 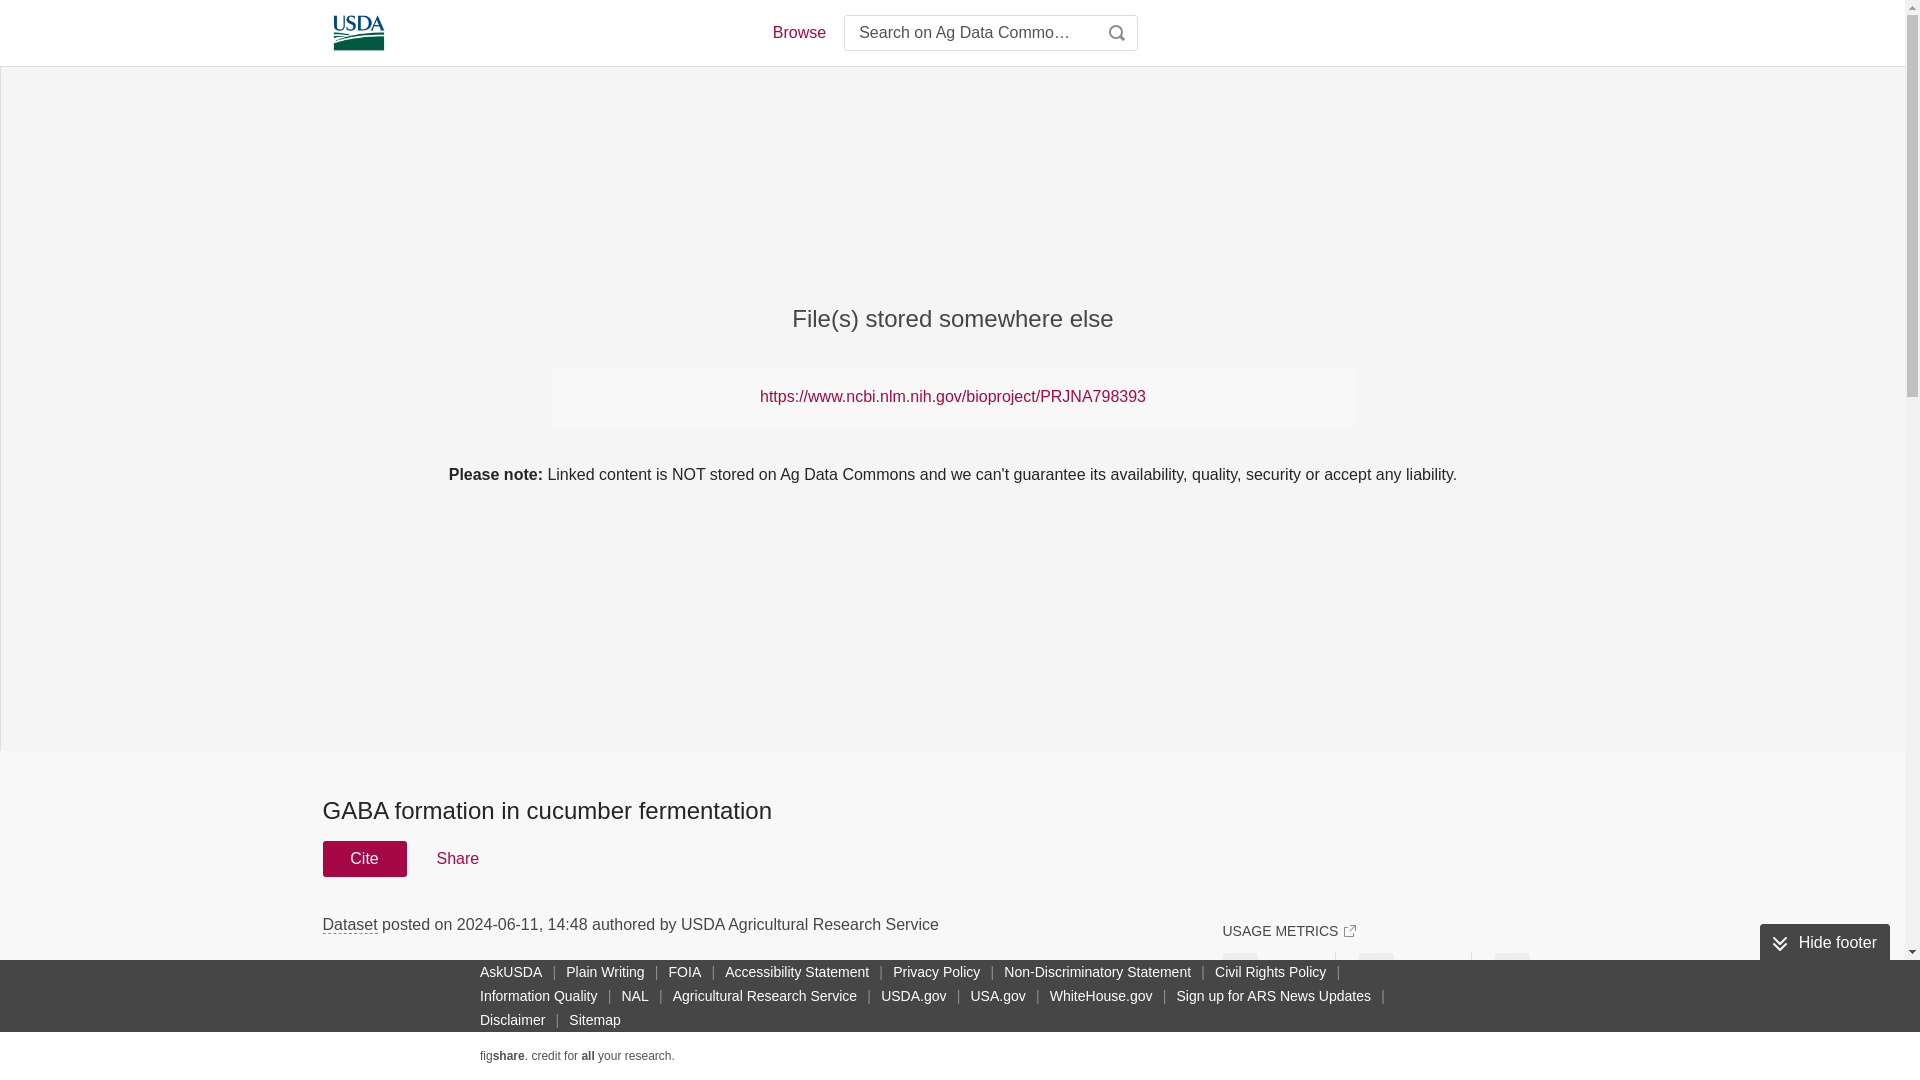 I want to click on Sign up for ARS News Updates, so click(x=1272, y=995).